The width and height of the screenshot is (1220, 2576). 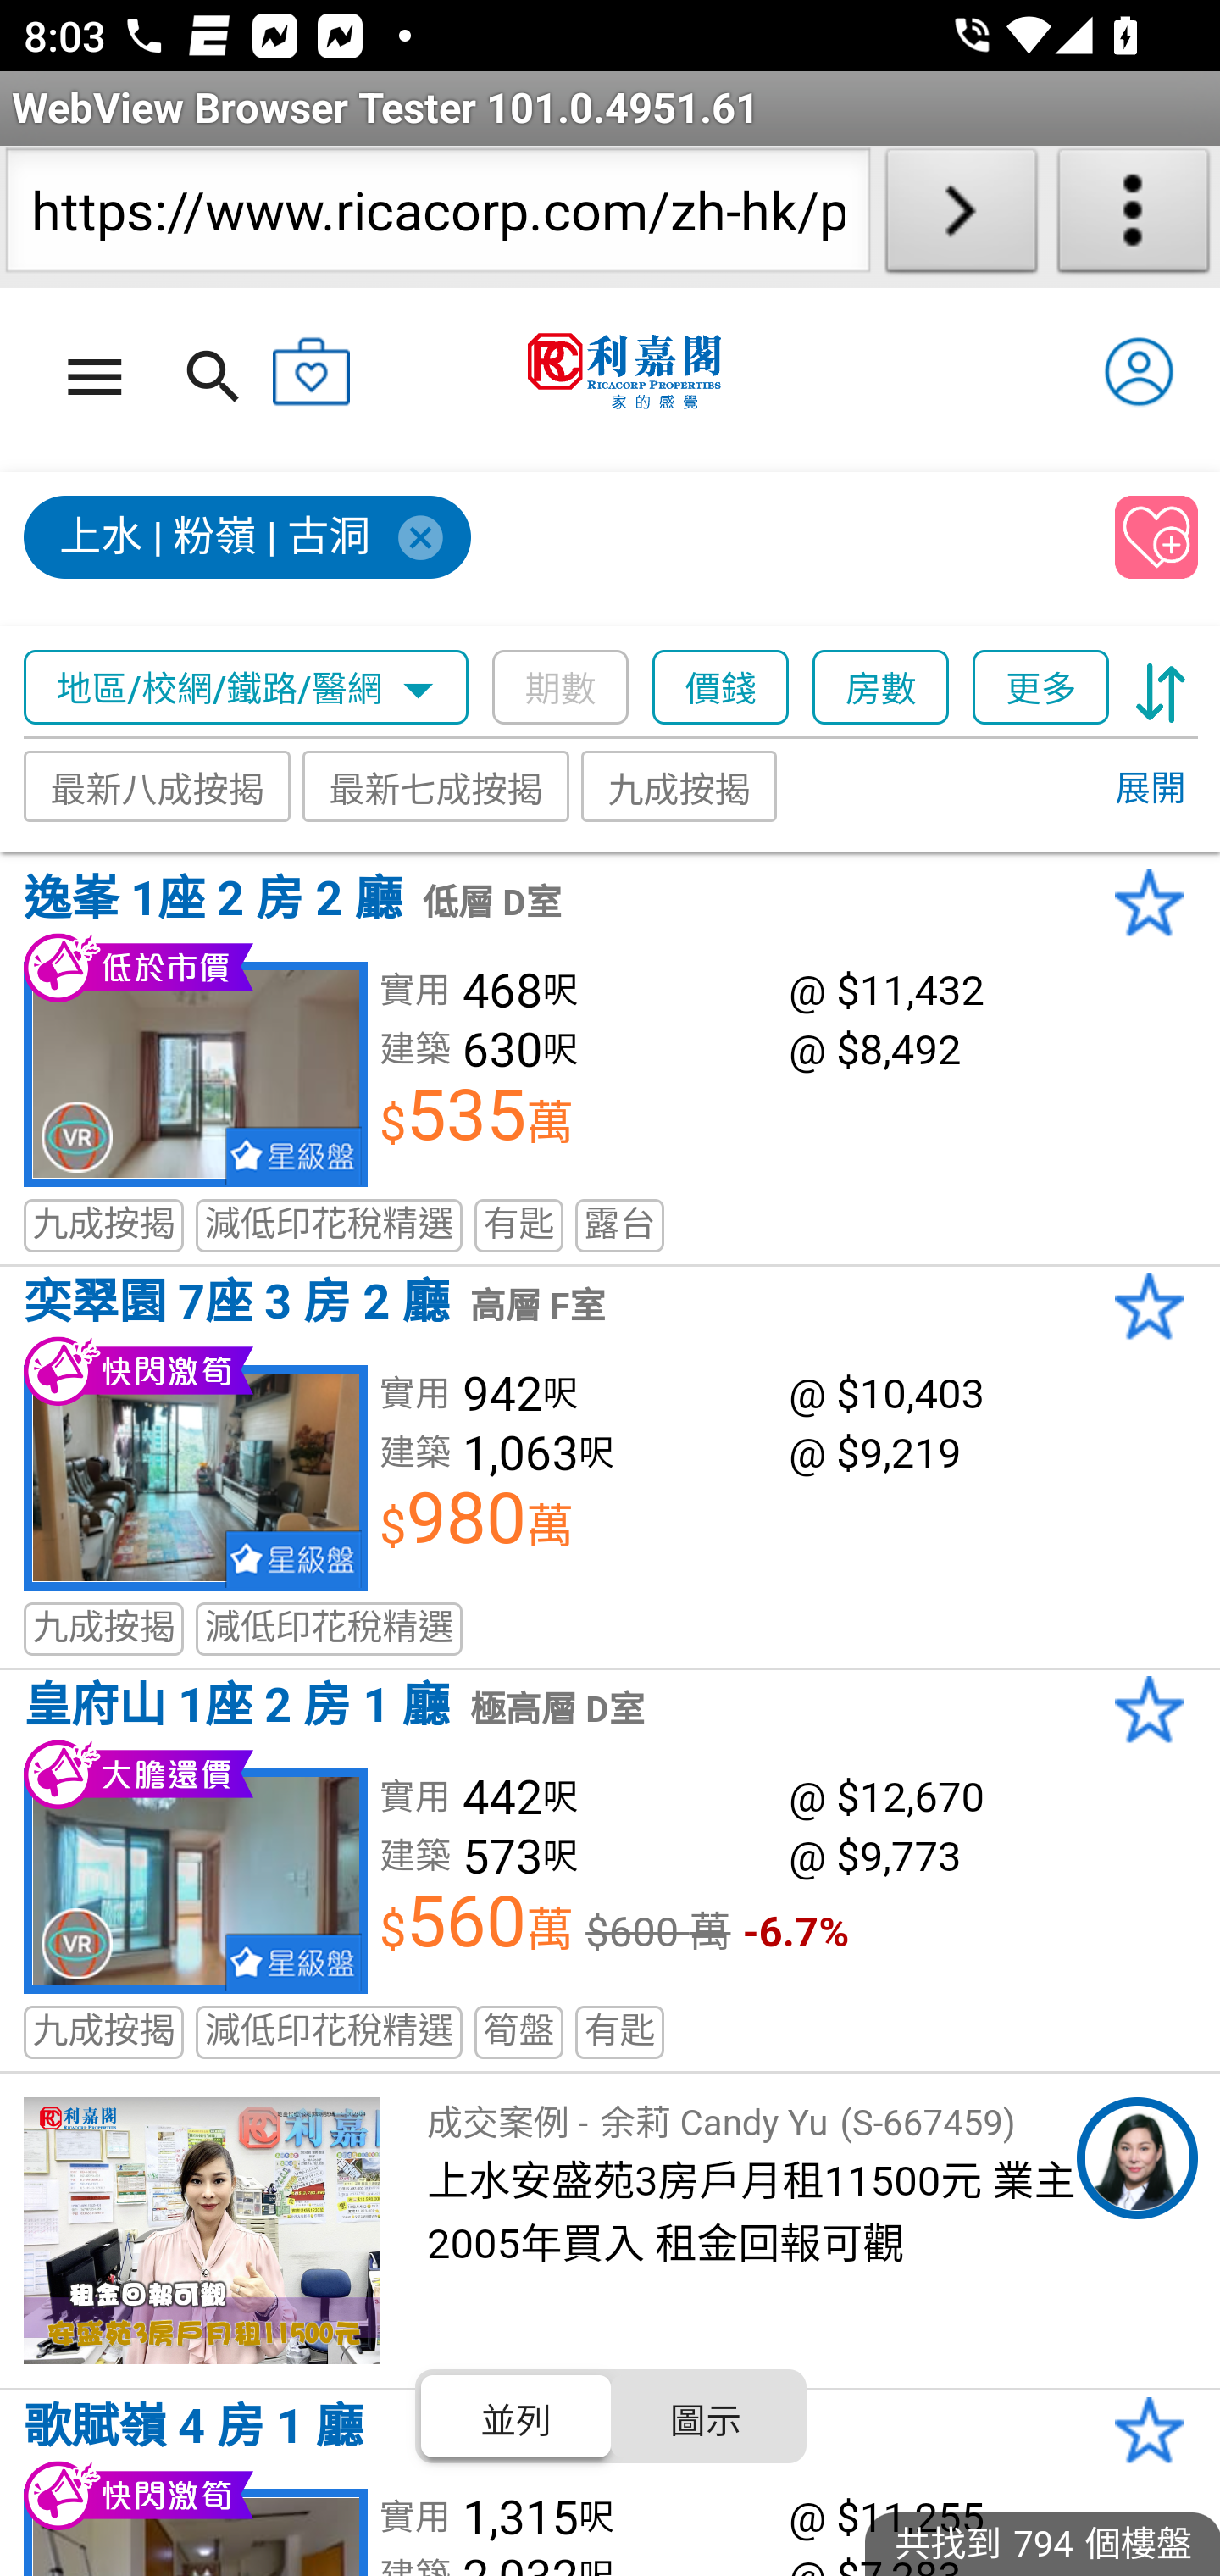 I want to click on About WebView, so click(x=1134, y=217).